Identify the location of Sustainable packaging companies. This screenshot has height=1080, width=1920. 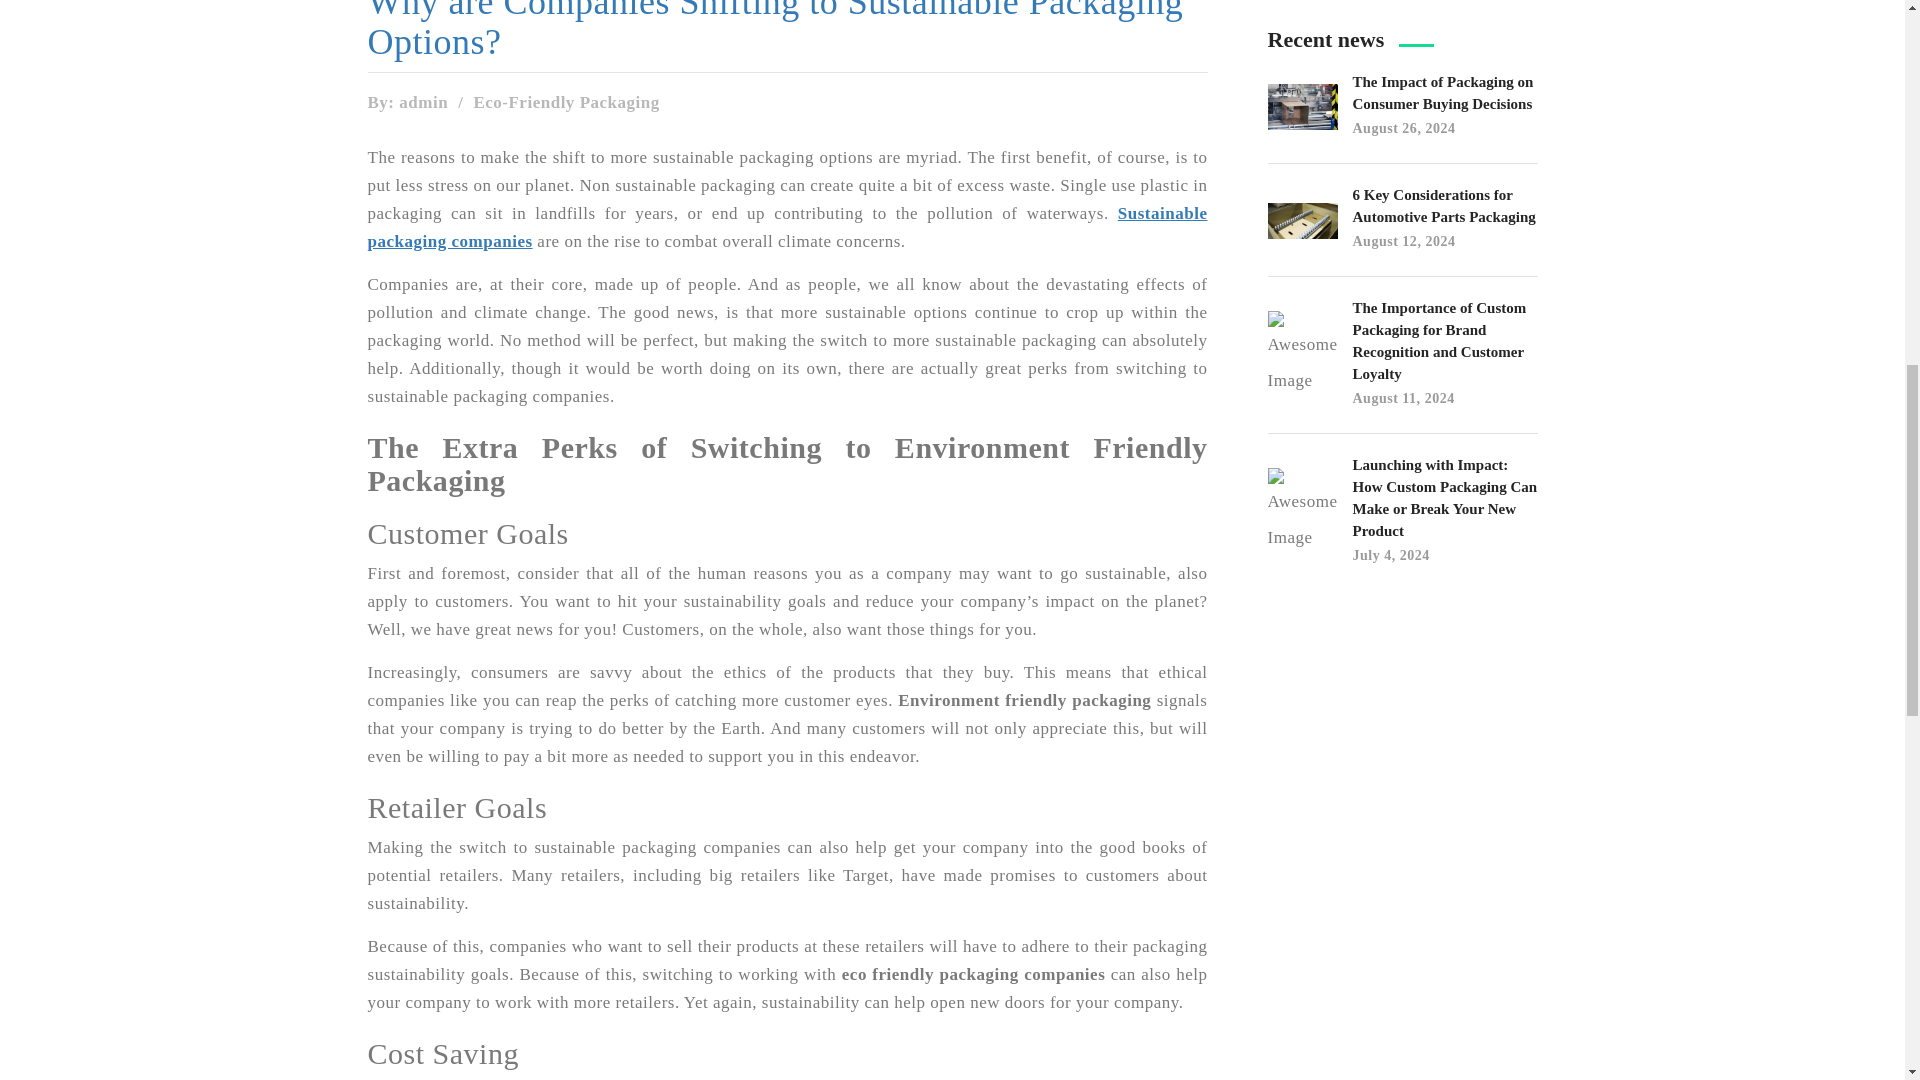
(788, 227).